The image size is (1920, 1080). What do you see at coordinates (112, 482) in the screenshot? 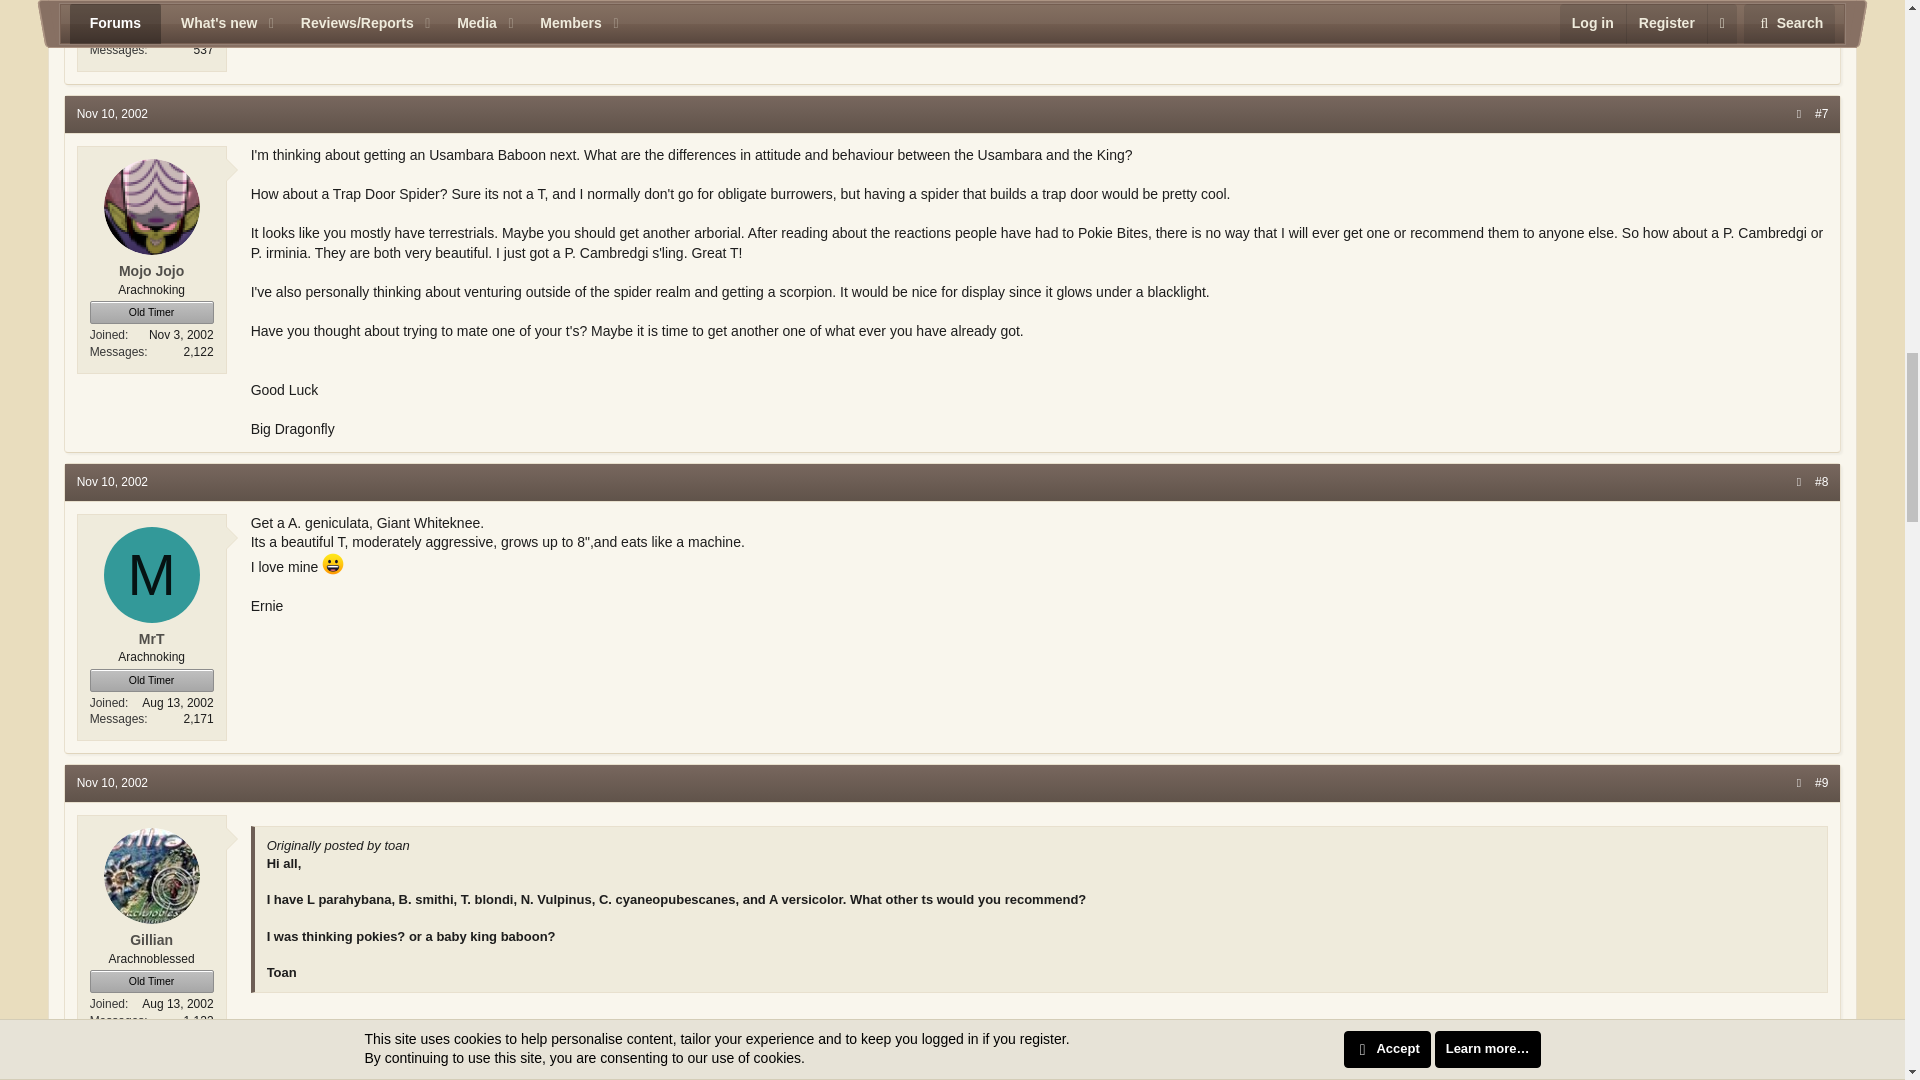
I see `Nov 10, 2002 at 12:47 PM` at bounding box center [112, 482].